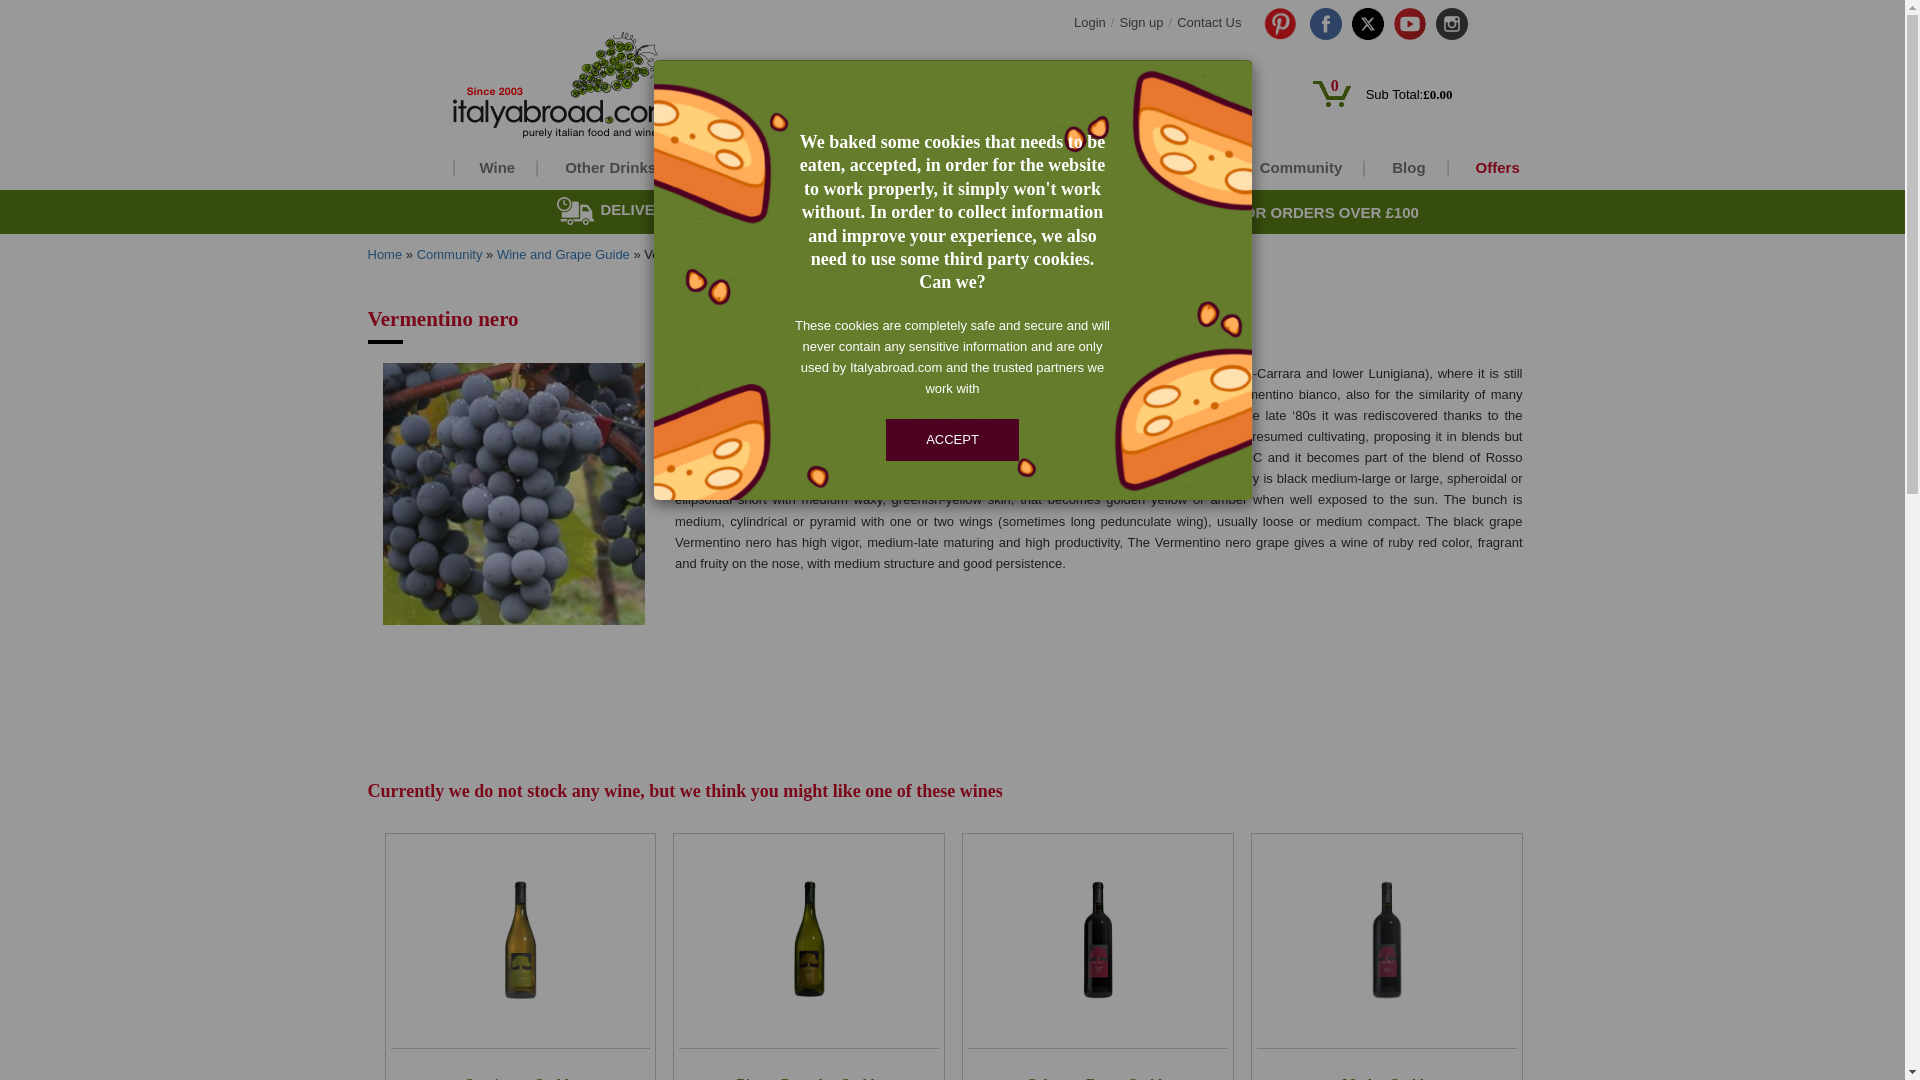 This screenshot has height=1080, width=1920. What do you see at coordinates (608, 167) in the screenshot?
I see `Other Drinks` at bounding box center [608, 167].